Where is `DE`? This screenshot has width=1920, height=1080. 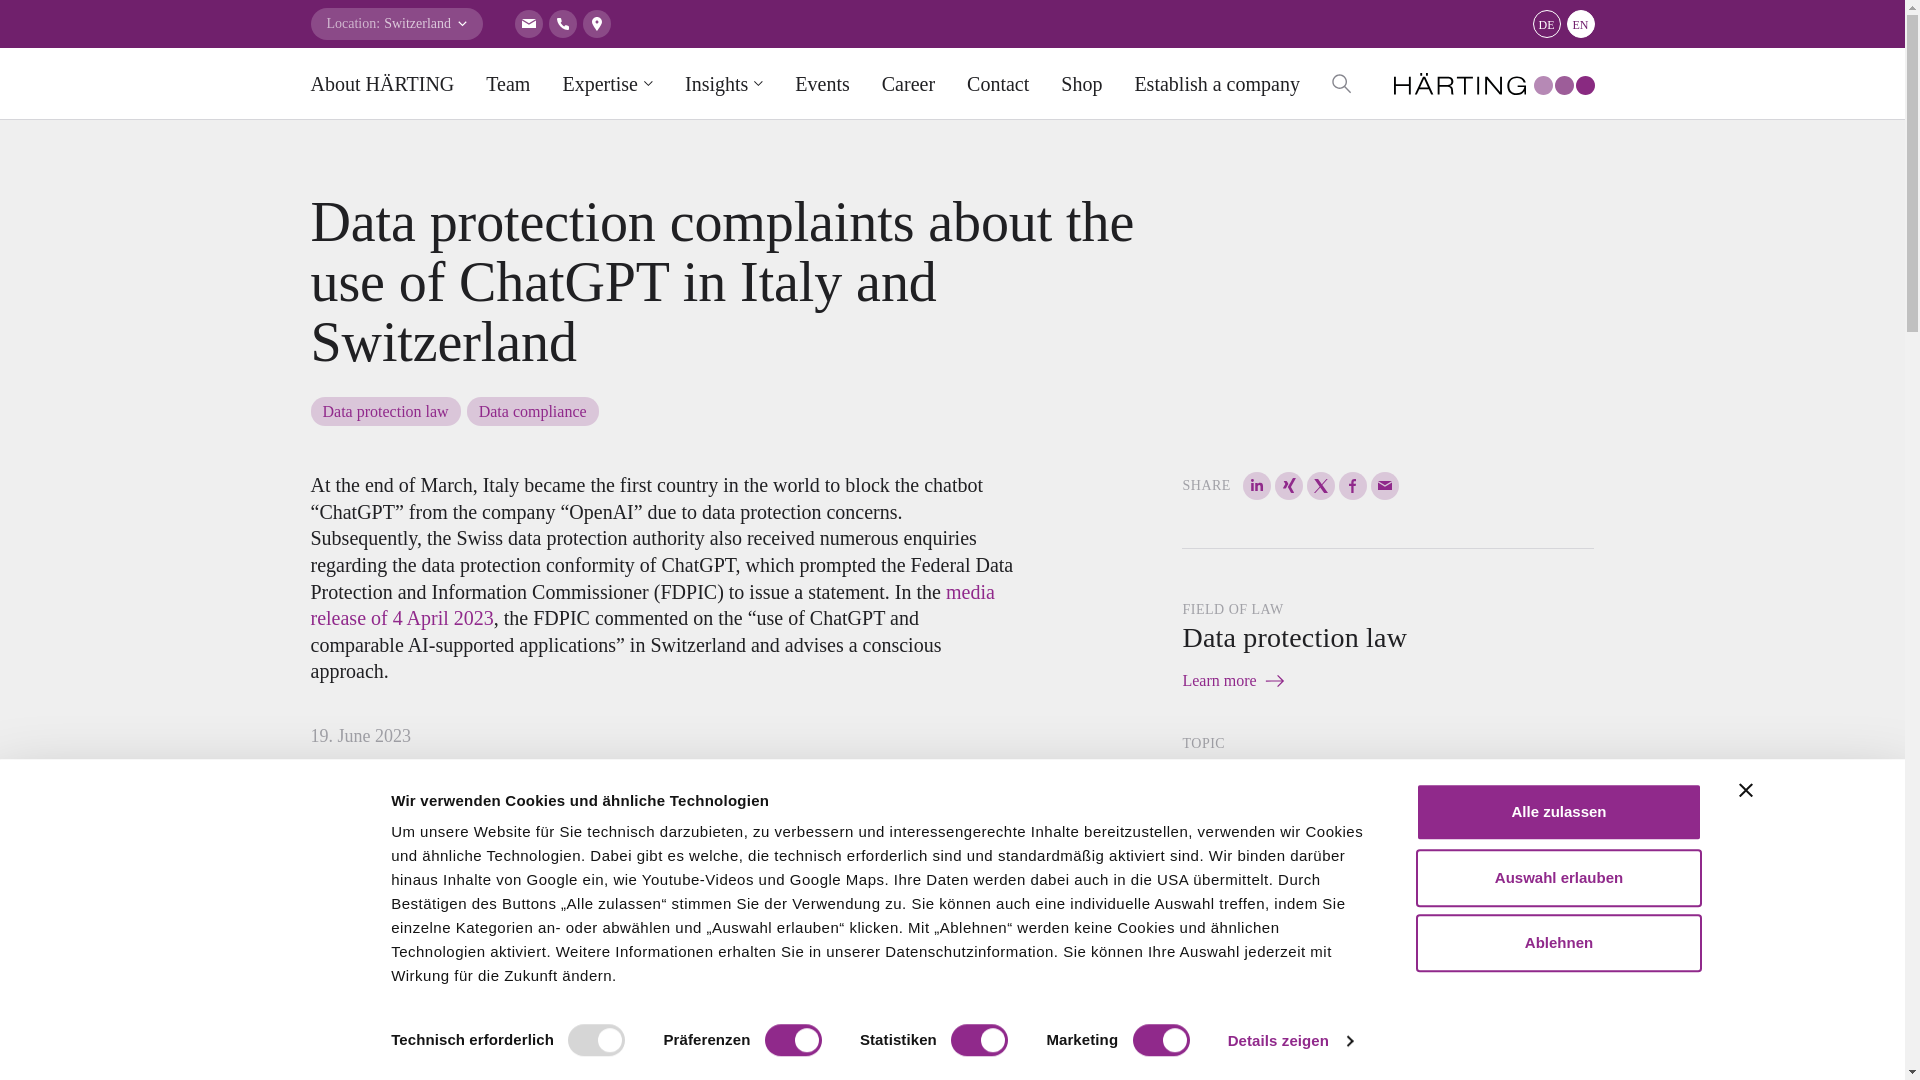
DE is located at coordinates (1546, 23).